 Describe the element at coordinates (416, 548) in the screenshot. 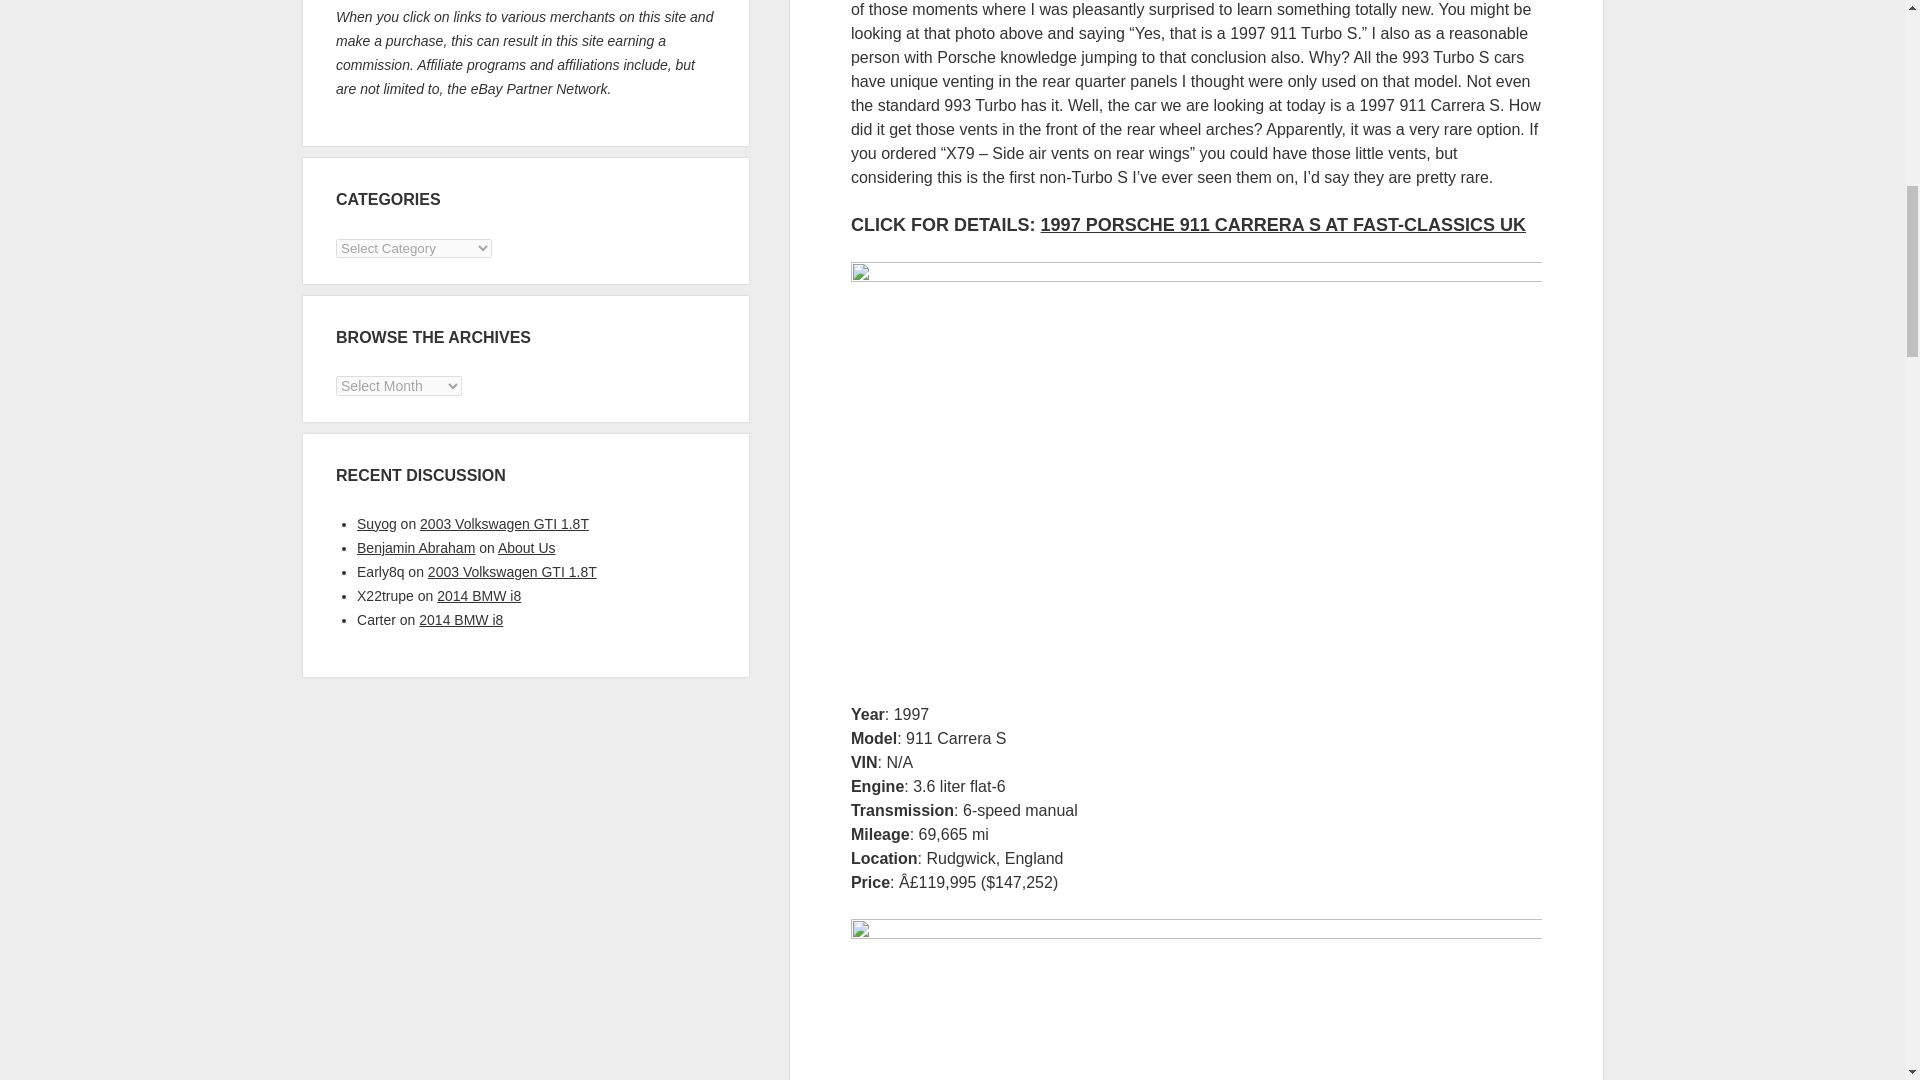

I see `Benjamin Abraham` at that location.